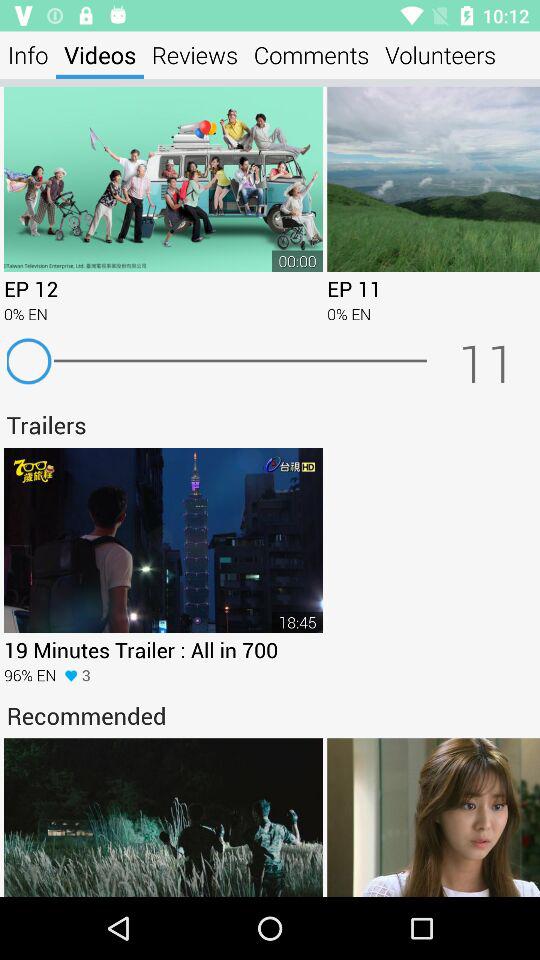 The width and height of the screenshot is (540, 960). I want to click on open icon to the right of the comments app, so click(440, 54).